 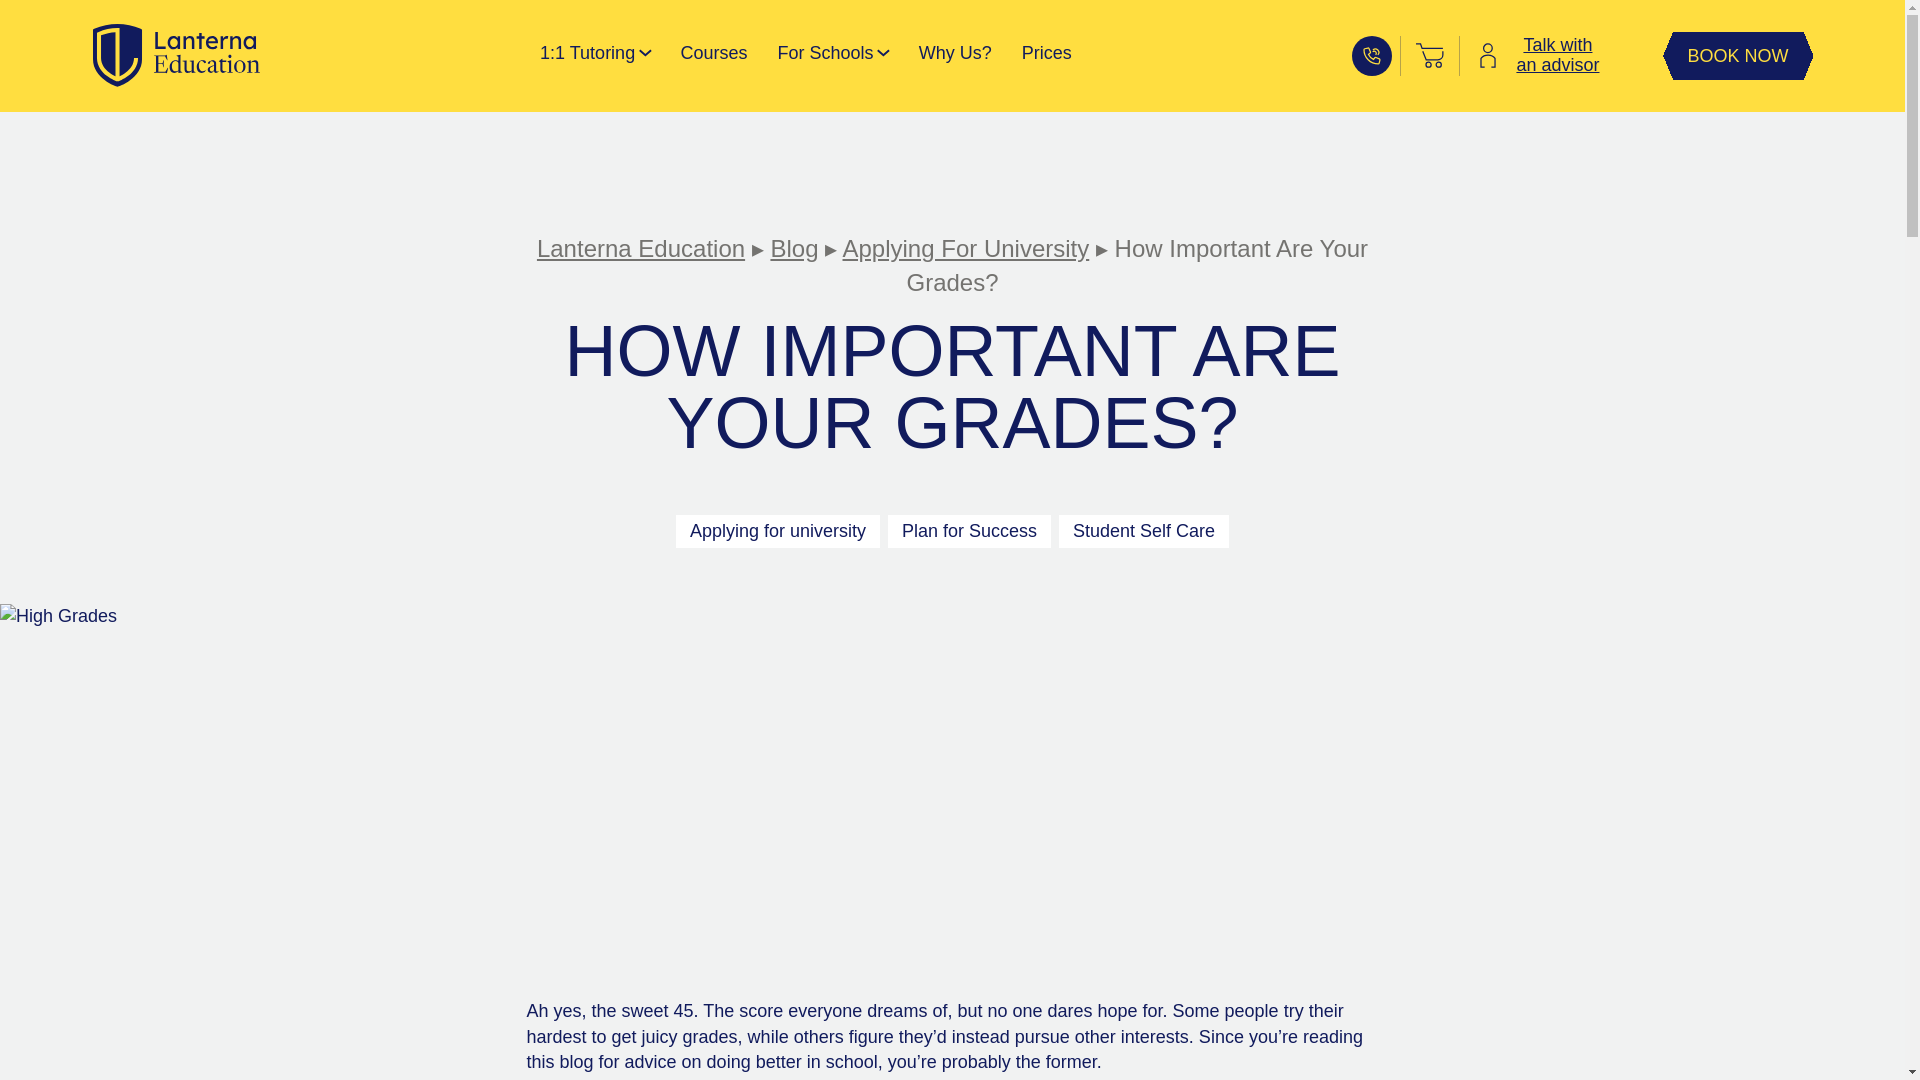 I want to click on Student Self Care, so click(x=1558, y=55).